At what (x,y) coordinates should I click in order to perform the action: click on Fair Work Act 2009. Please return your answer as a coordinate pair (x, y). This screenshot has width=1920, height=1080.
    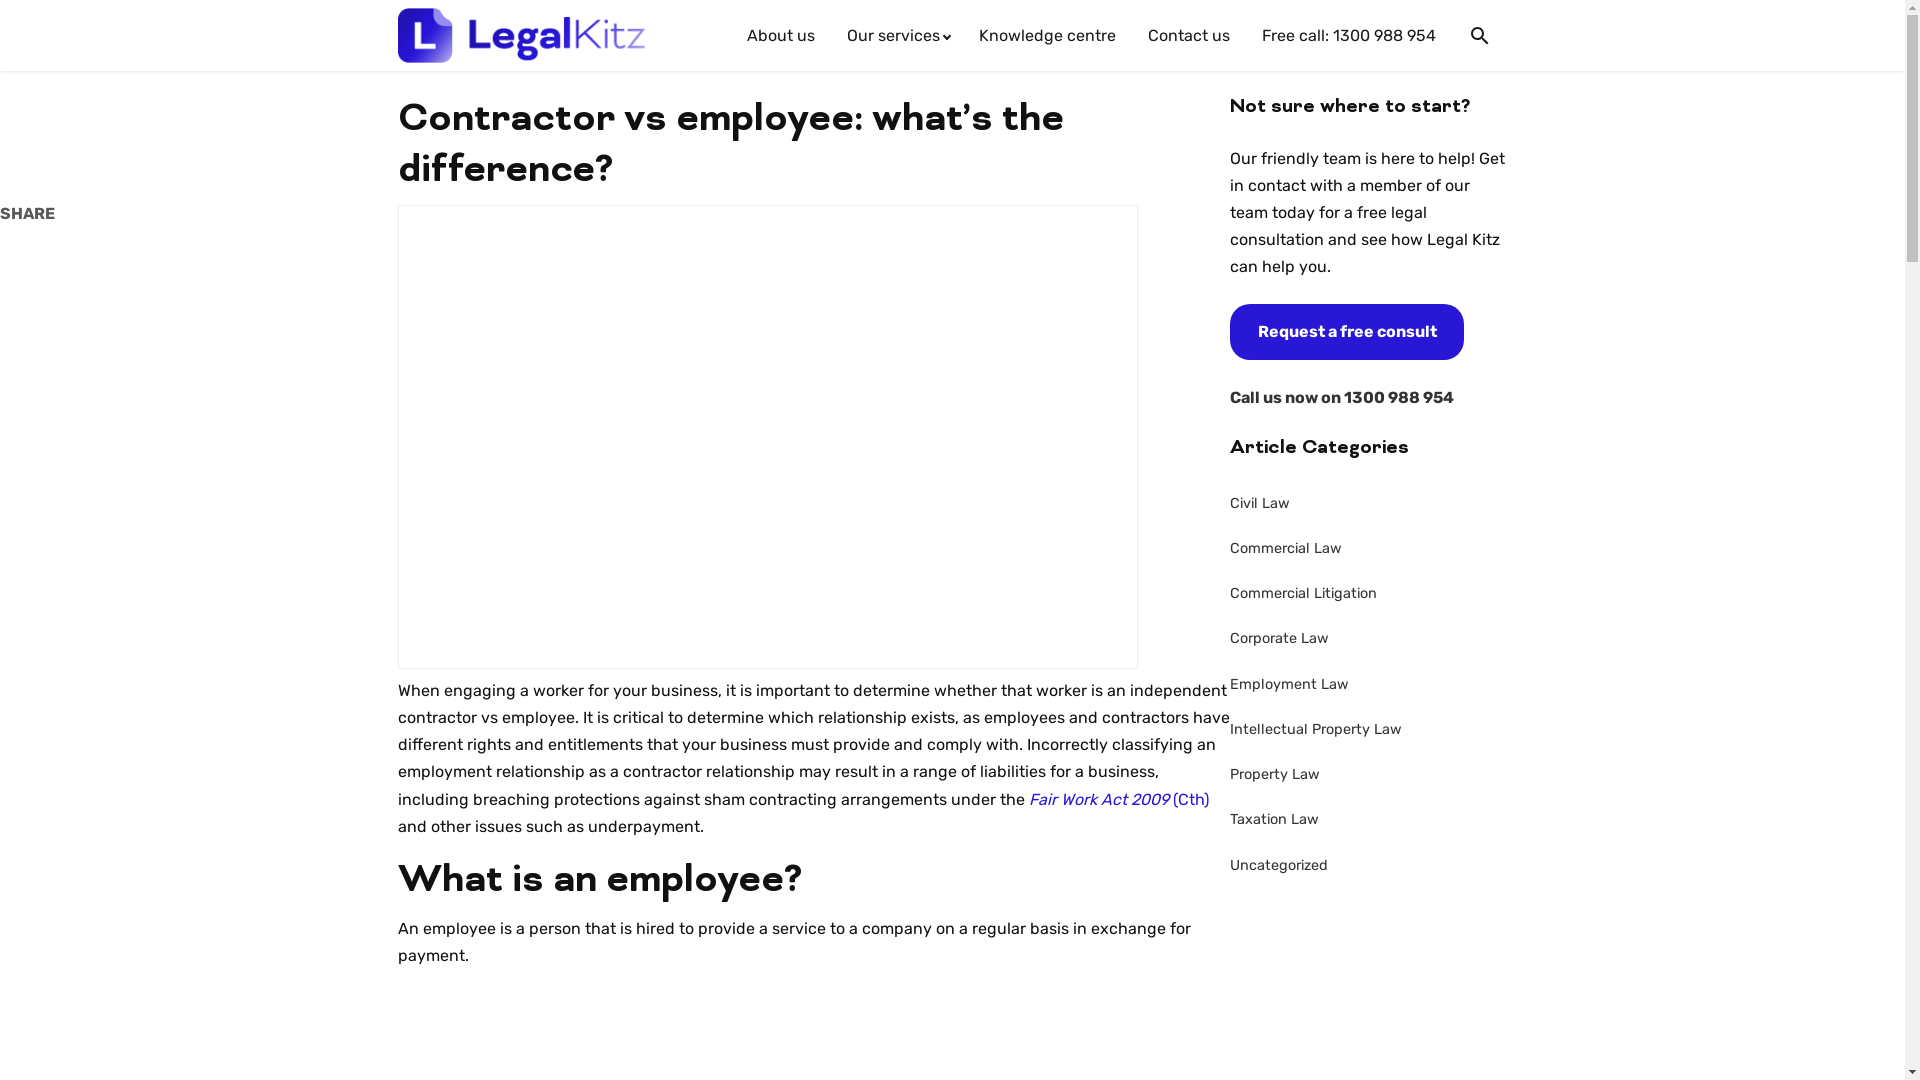
    Looking at the image, I should click on (1100, 800).